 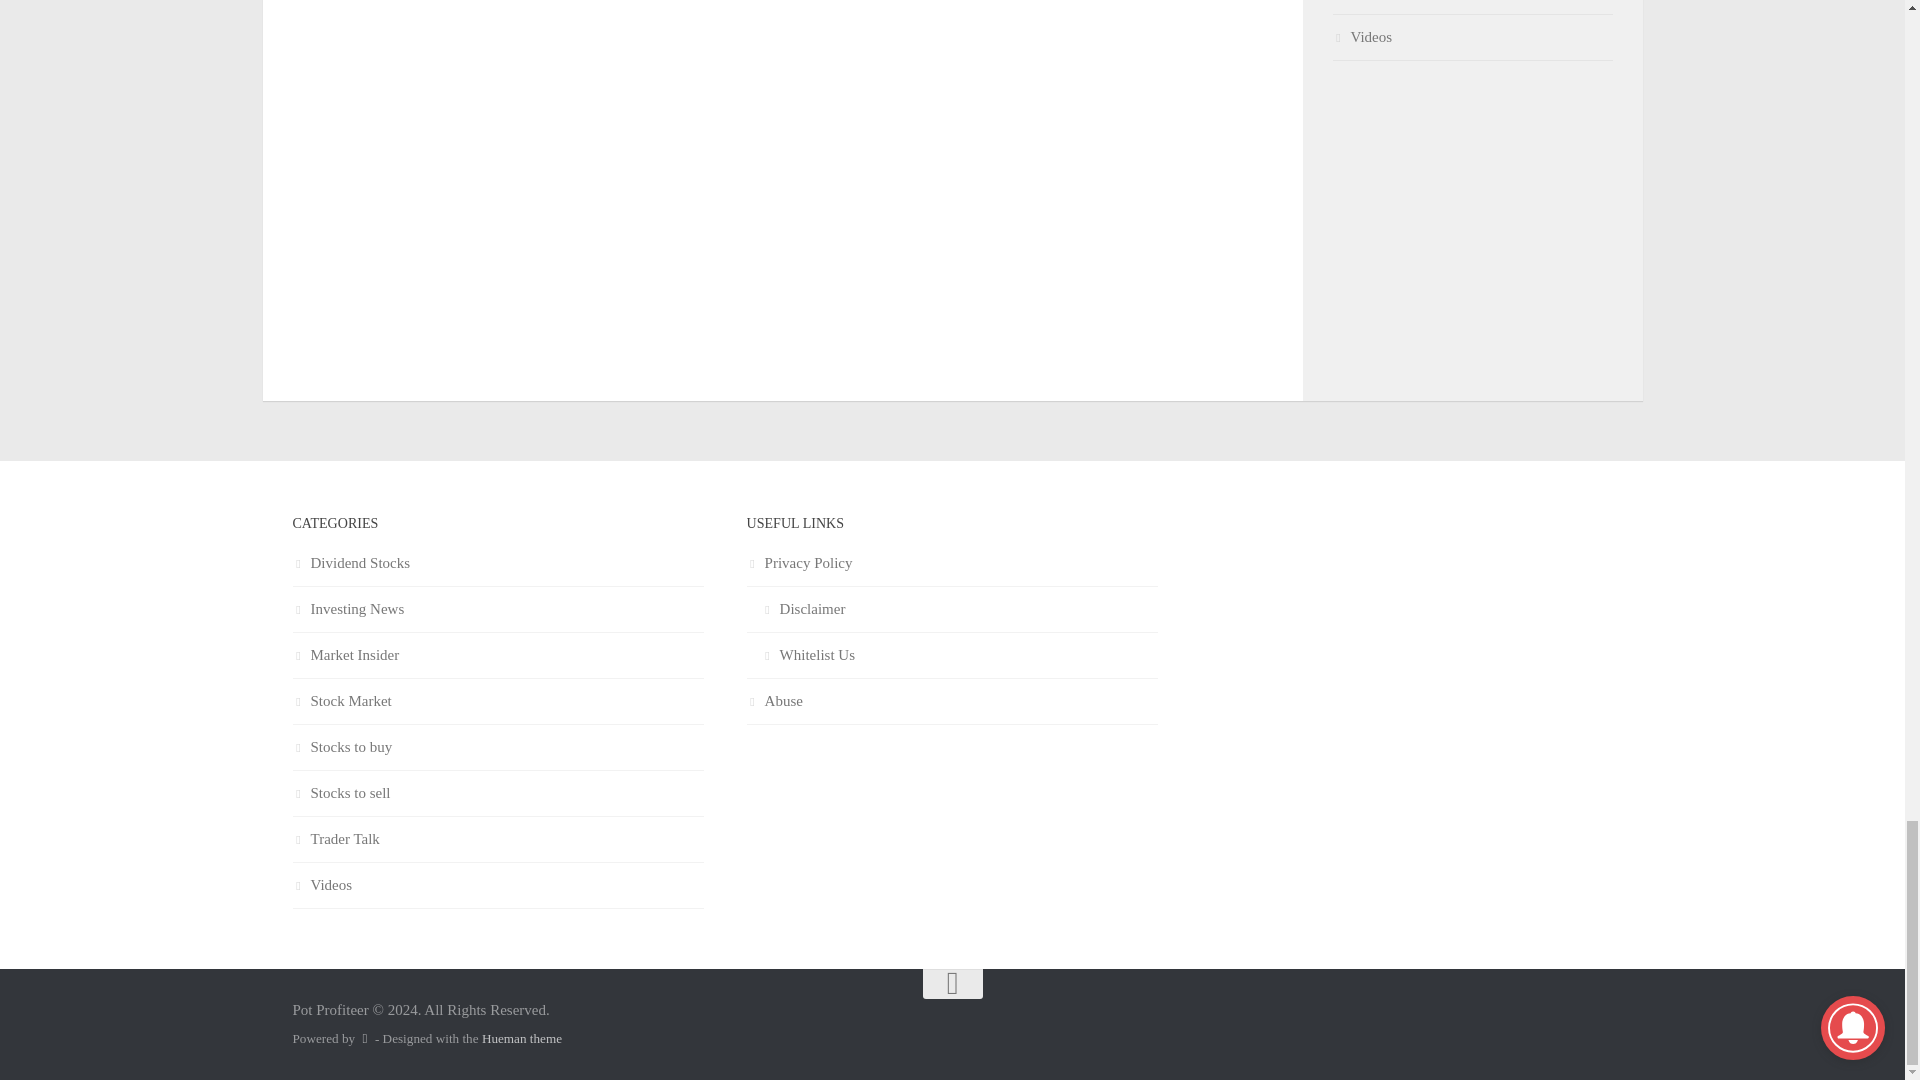 What do you see at coordinates (522, 1038) in the screenshot?
I see `Hueman theme` at bounding box center [522, 1038].